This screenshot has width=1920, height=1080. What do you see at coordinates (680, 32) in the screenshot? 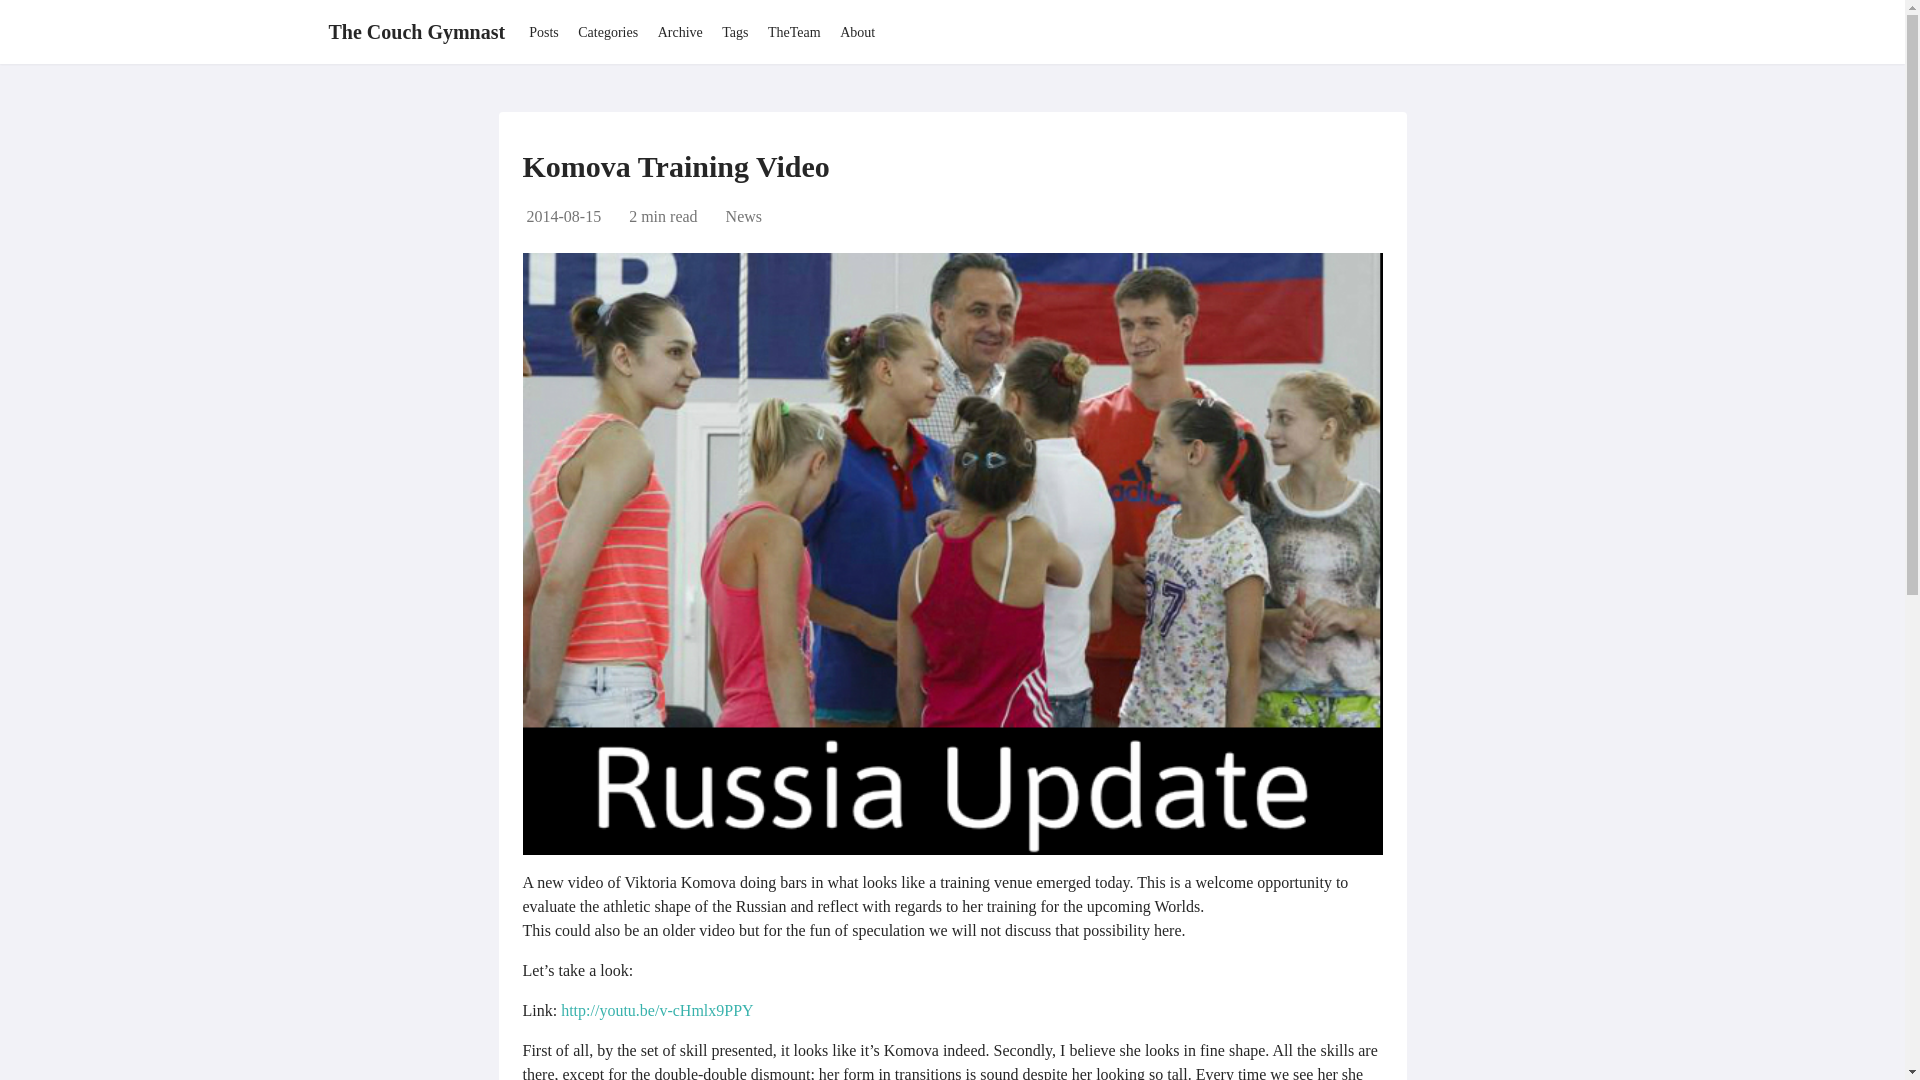
I see `Archive` at bounding box center [680, 32].